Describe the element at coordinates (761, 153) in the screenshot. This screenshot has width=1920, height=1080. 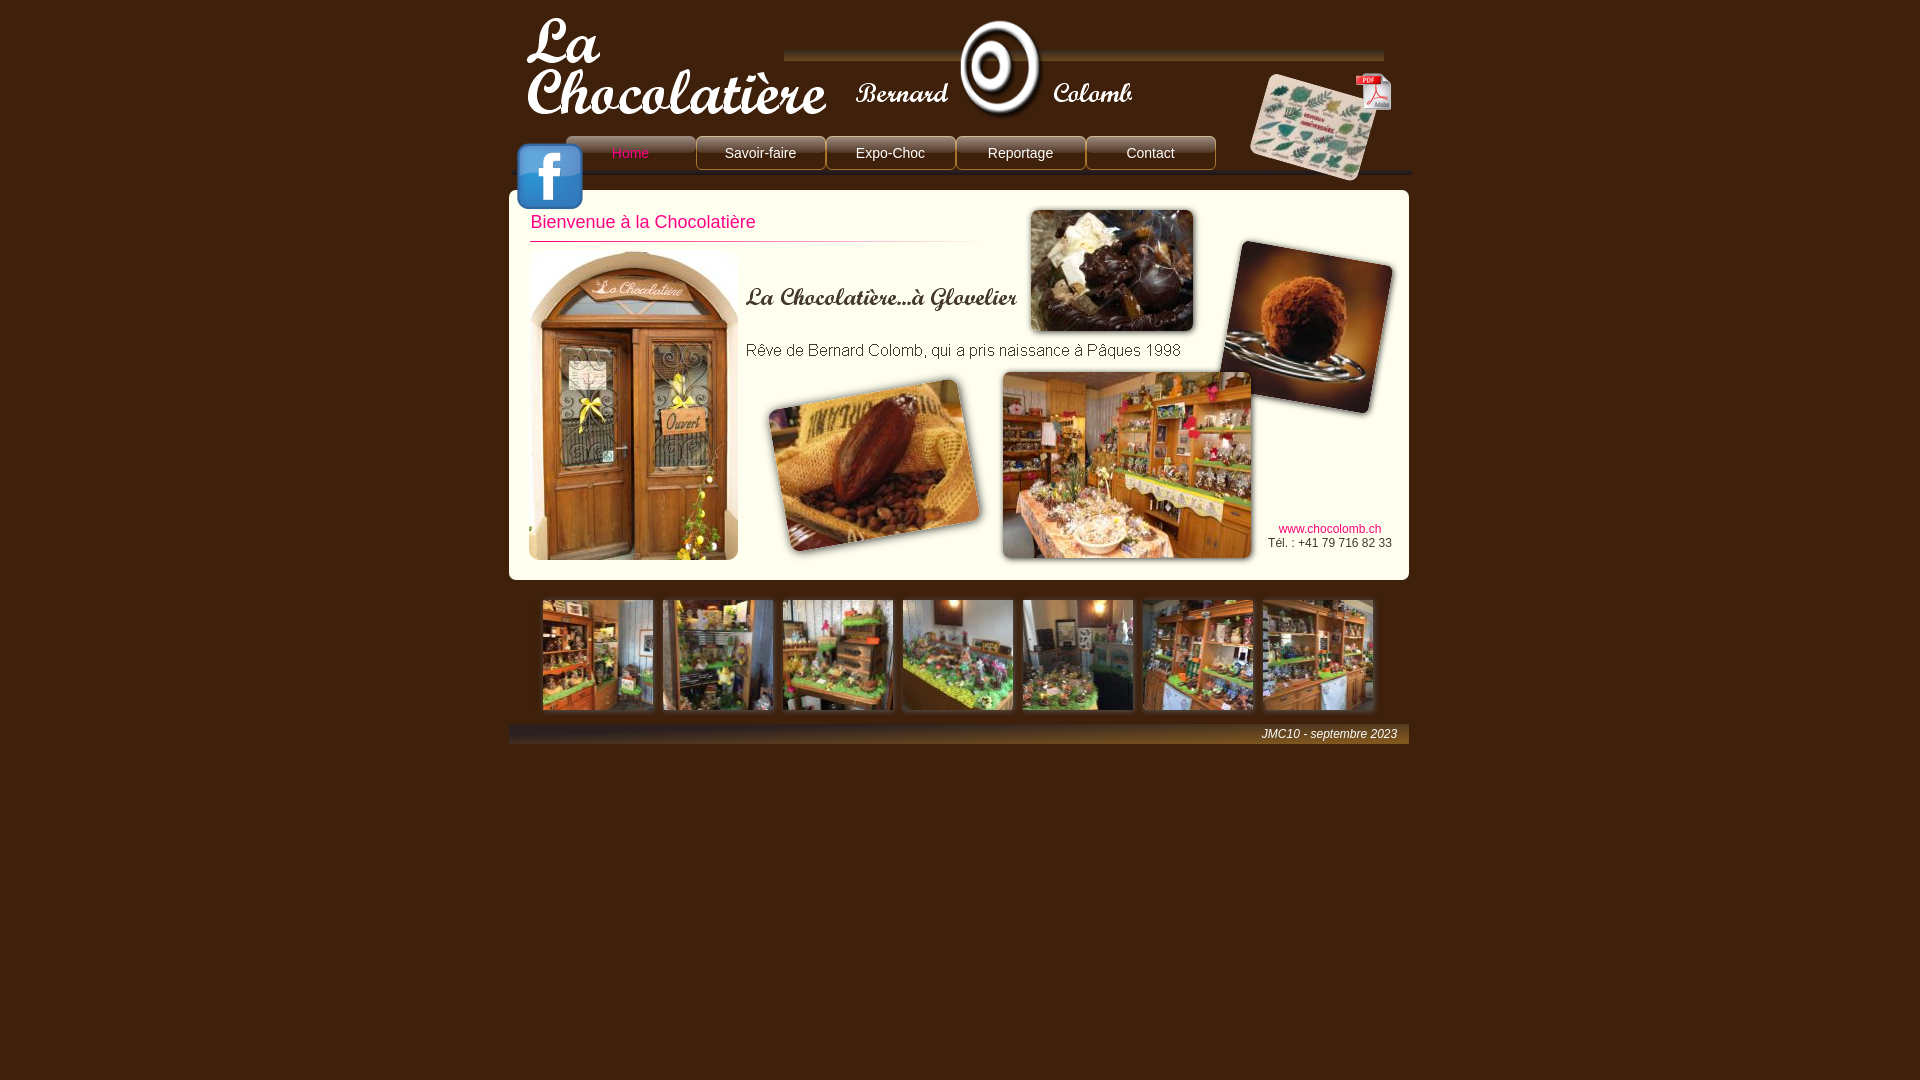
I see `Savoir-faire` at that location.